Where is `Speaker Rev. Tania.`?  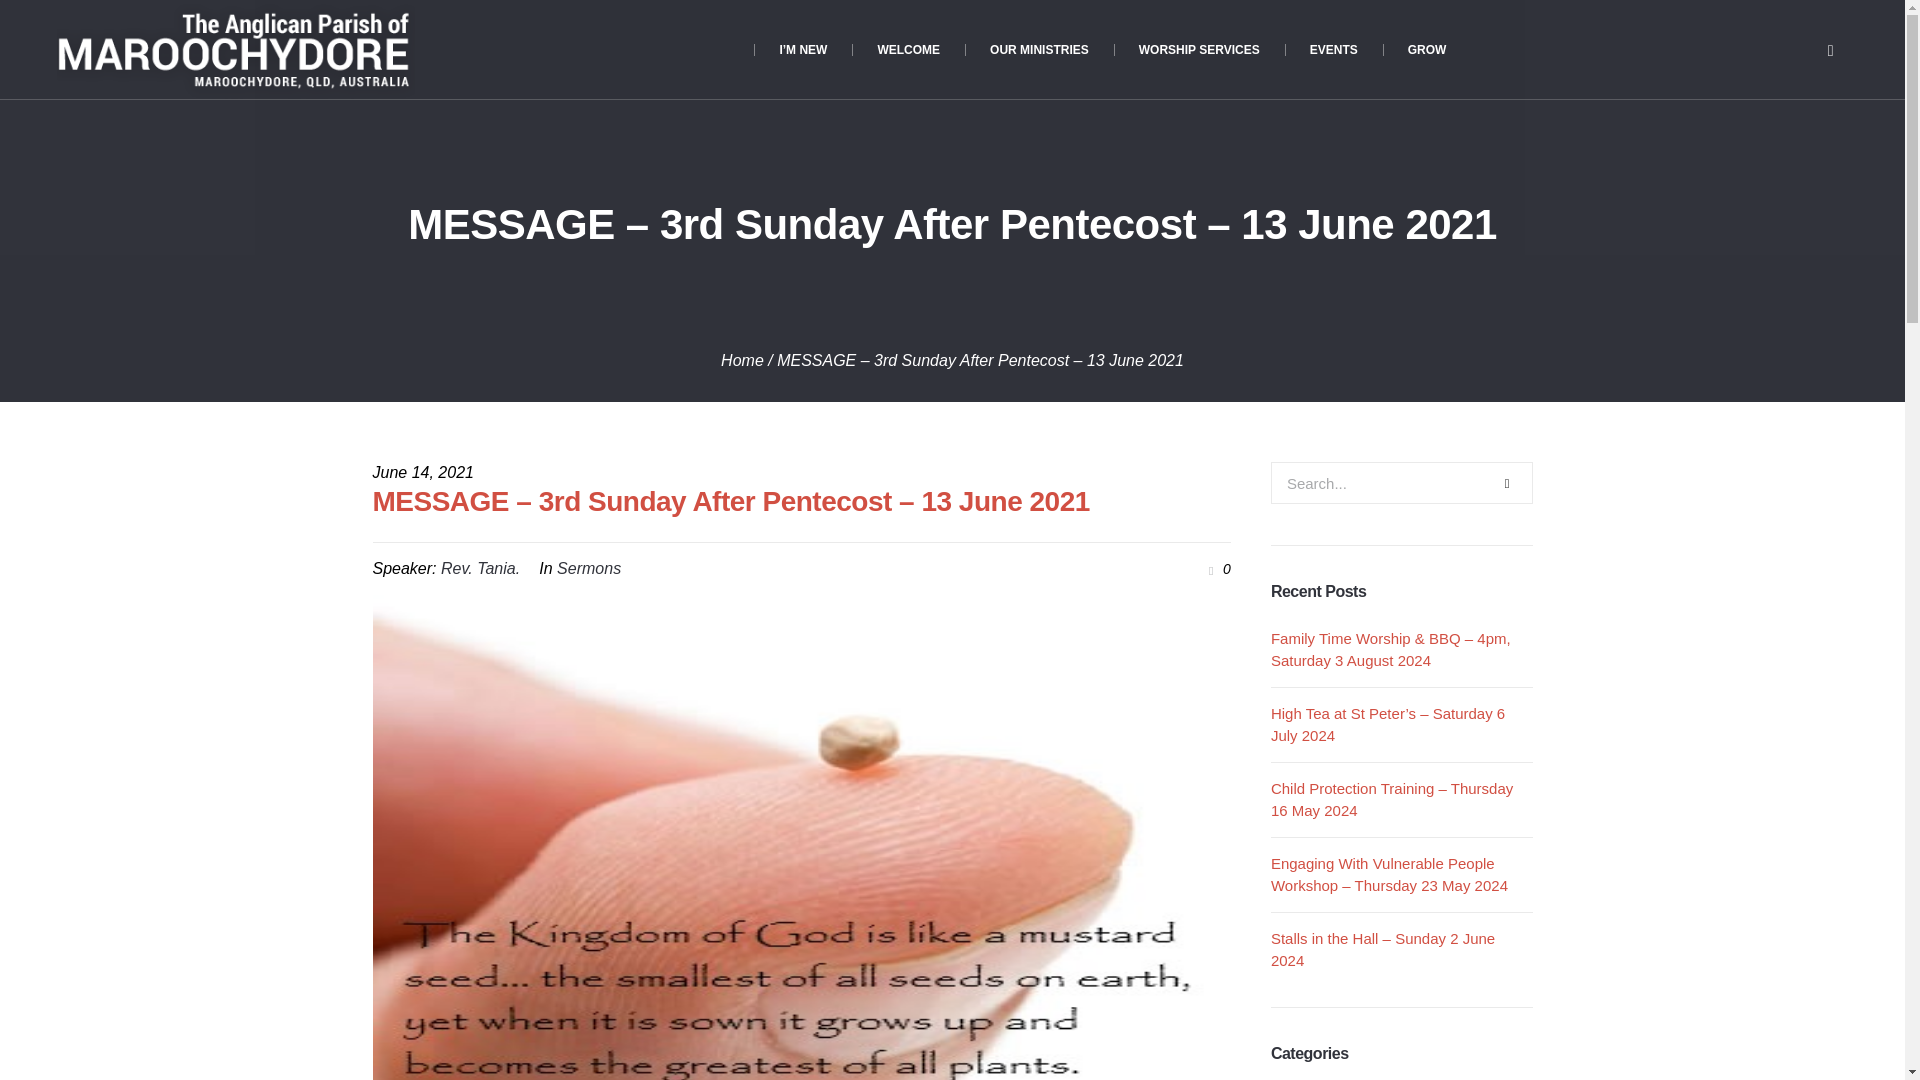 Speaker Rev. Tania. is located at coordinates (480, 568).